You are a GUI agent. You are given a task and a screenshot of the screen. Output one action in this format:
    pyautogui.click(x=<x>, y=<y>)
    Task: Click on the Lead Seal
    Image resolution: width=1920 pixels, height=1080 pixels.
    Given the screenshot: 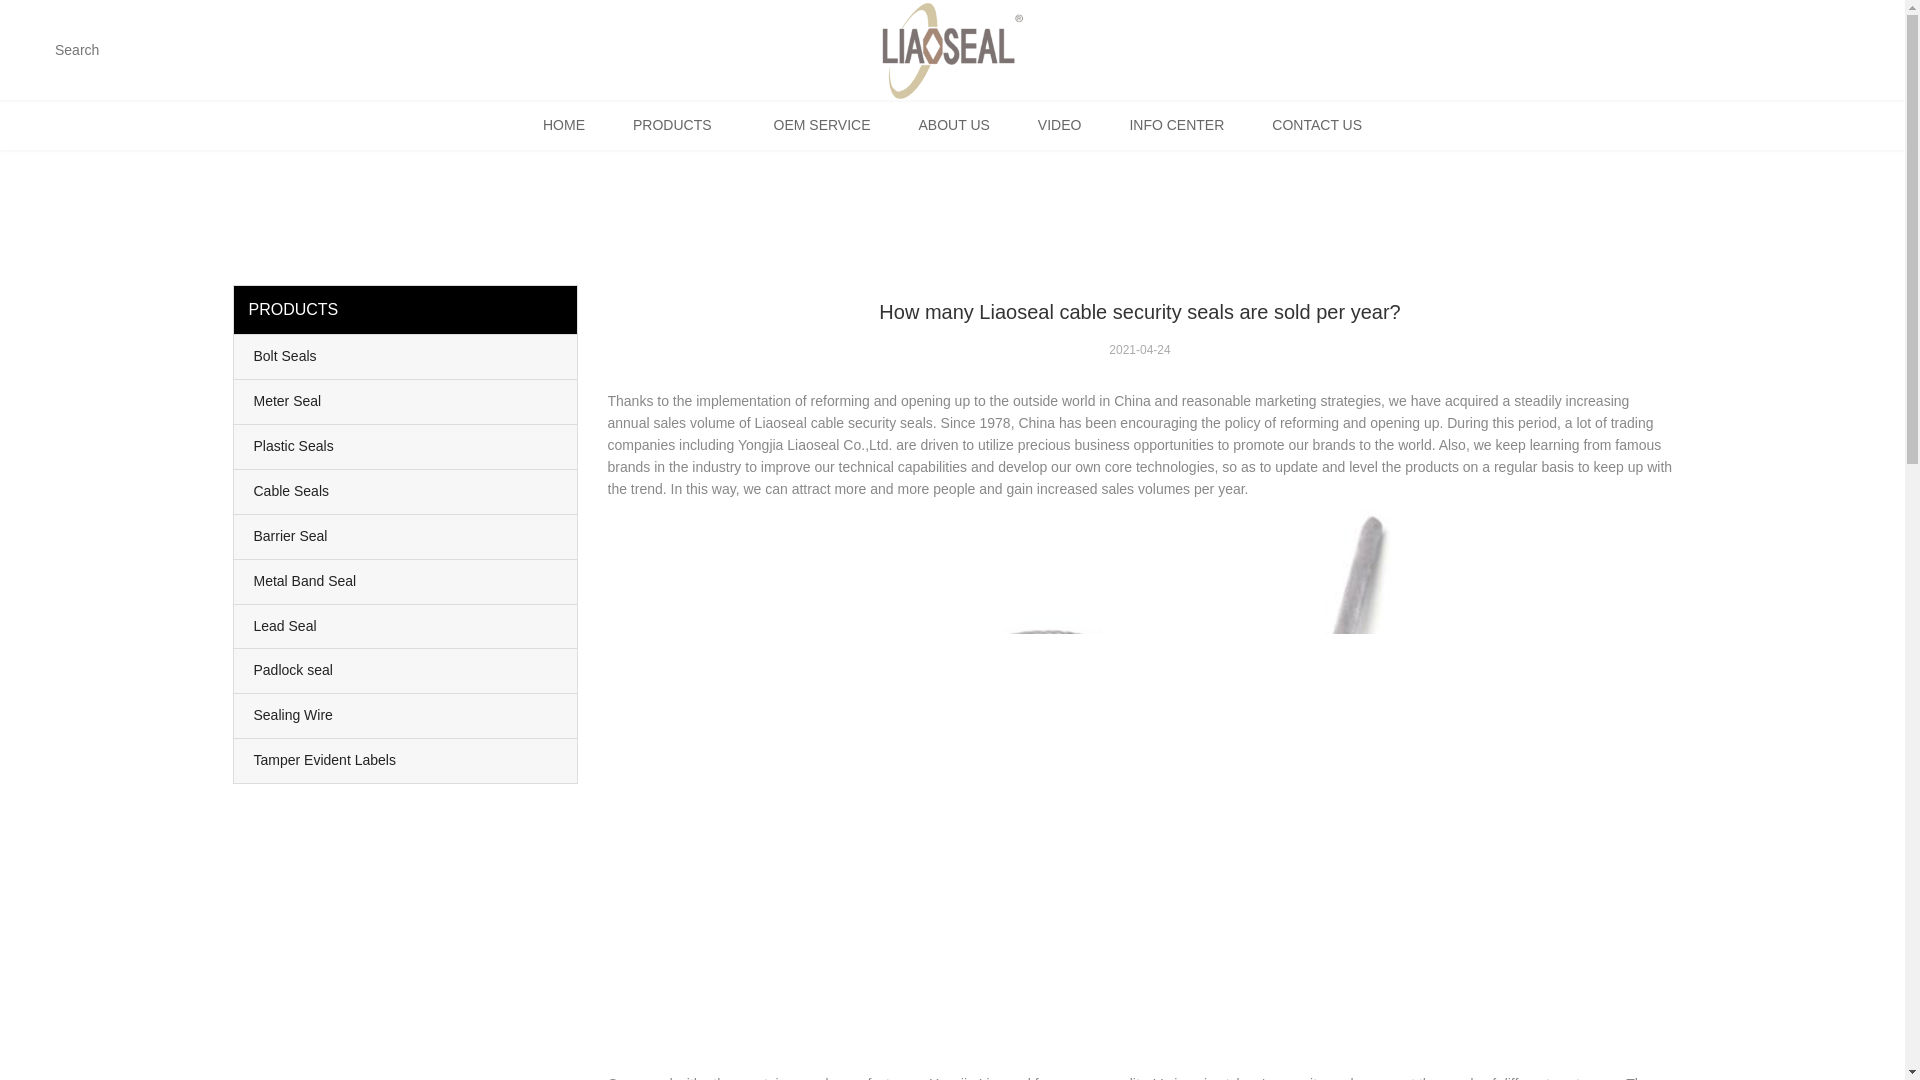 What is the action you would take?
    pyautogui.click(x=406, y=626)
    